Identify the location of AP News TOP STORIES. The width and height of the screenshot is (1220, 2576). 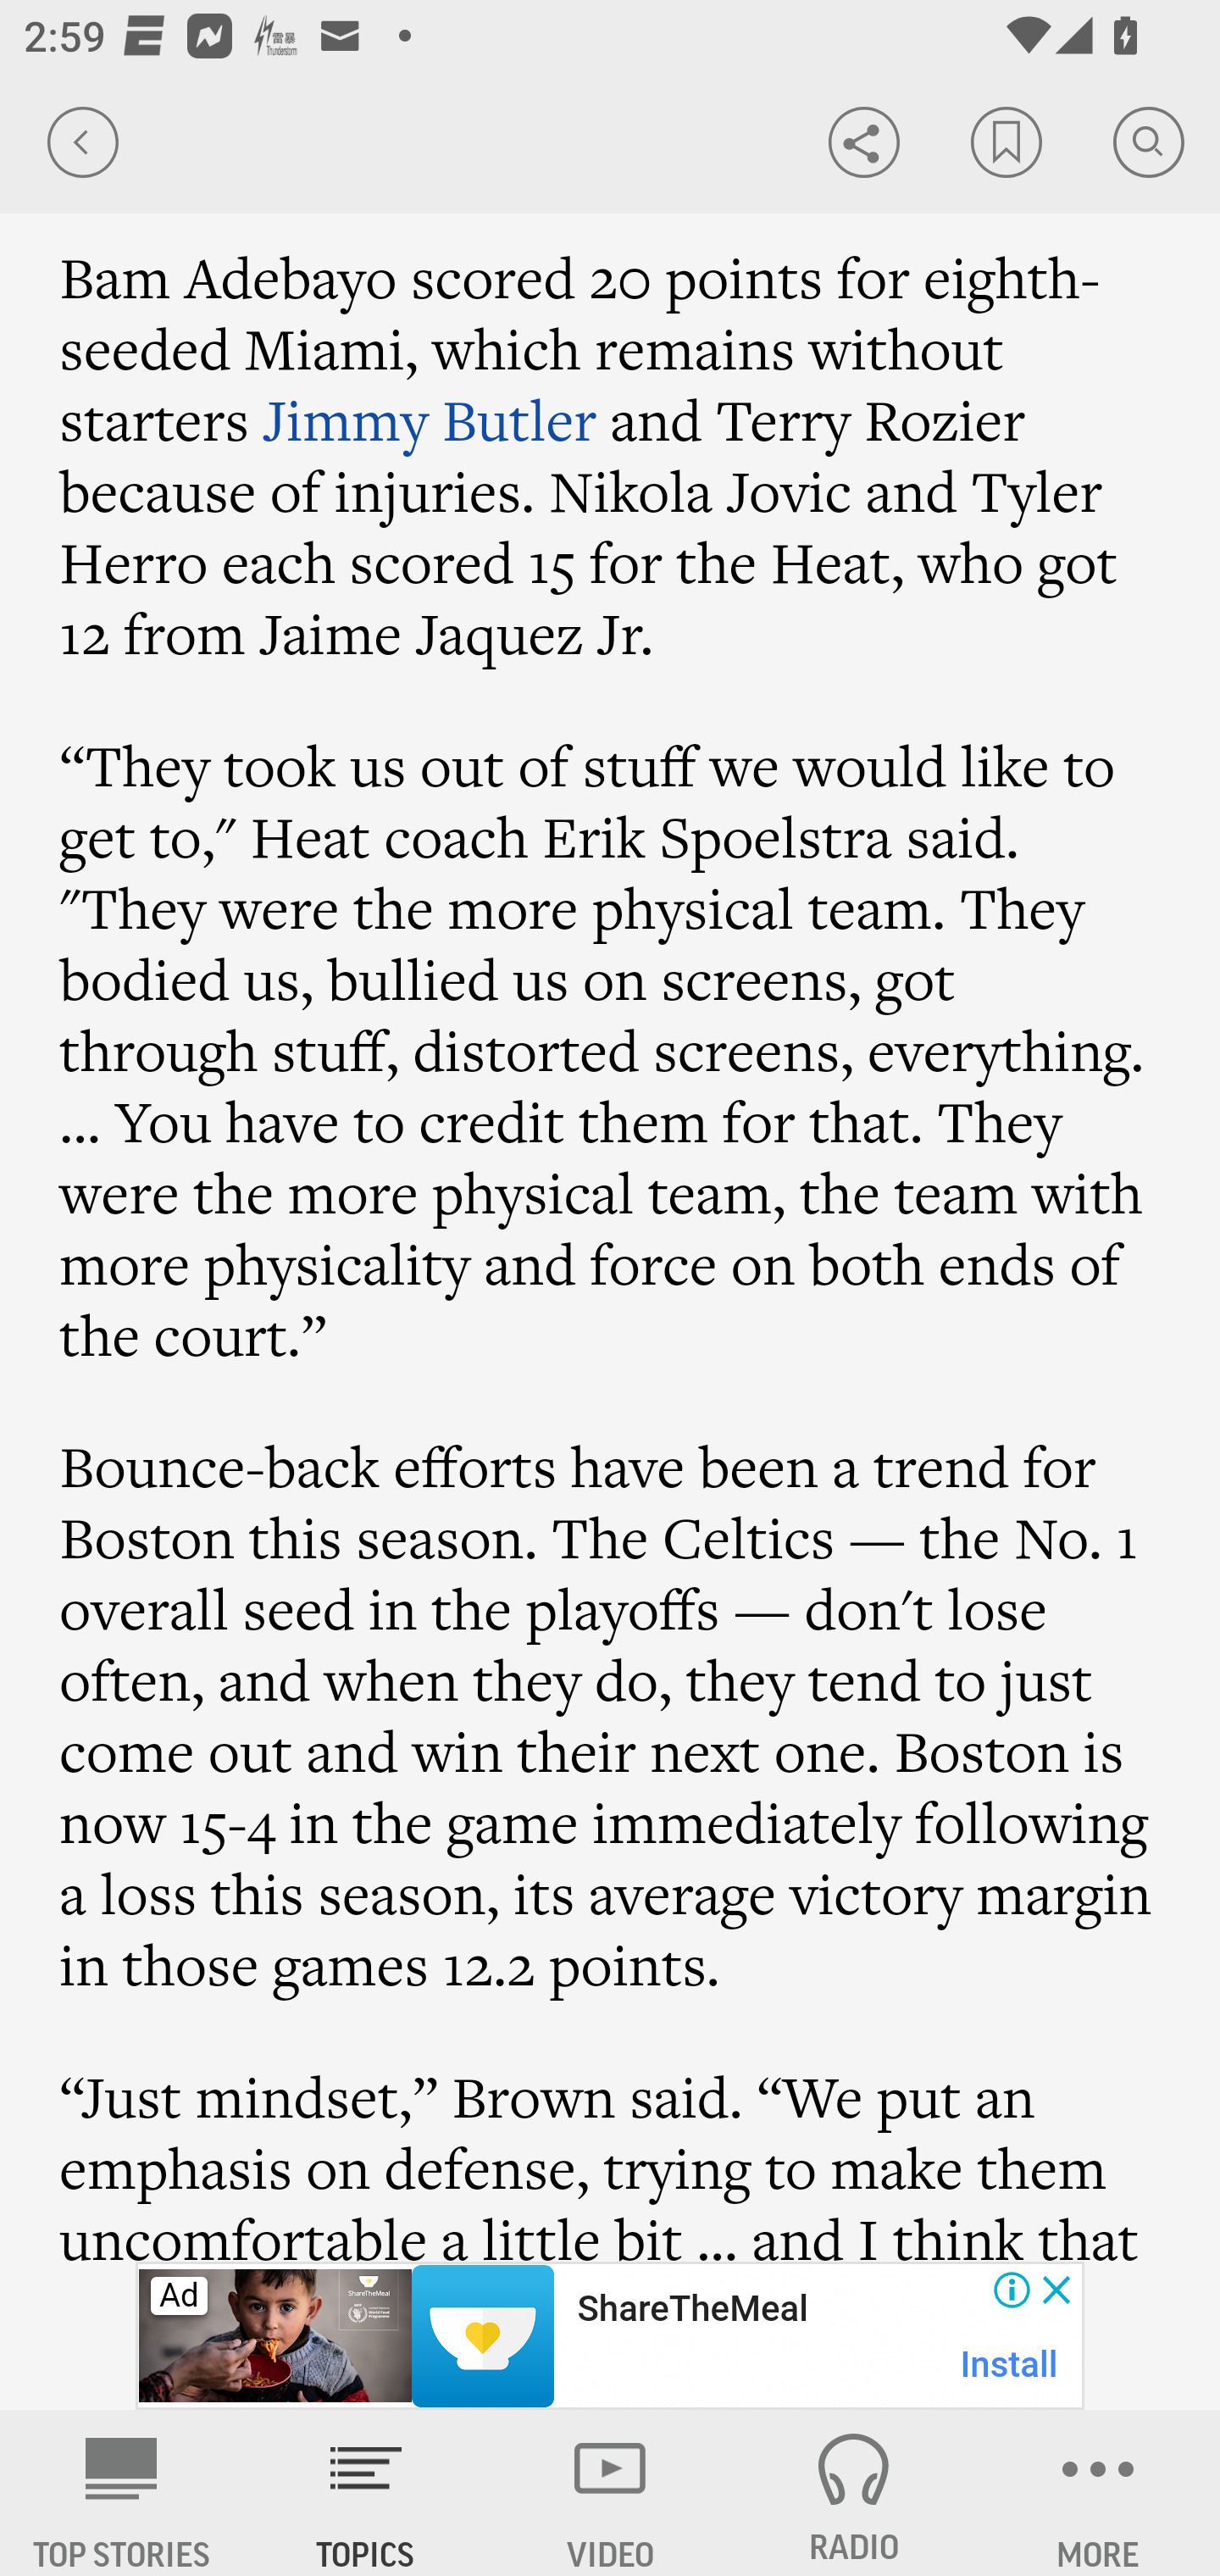
(122, 2493).